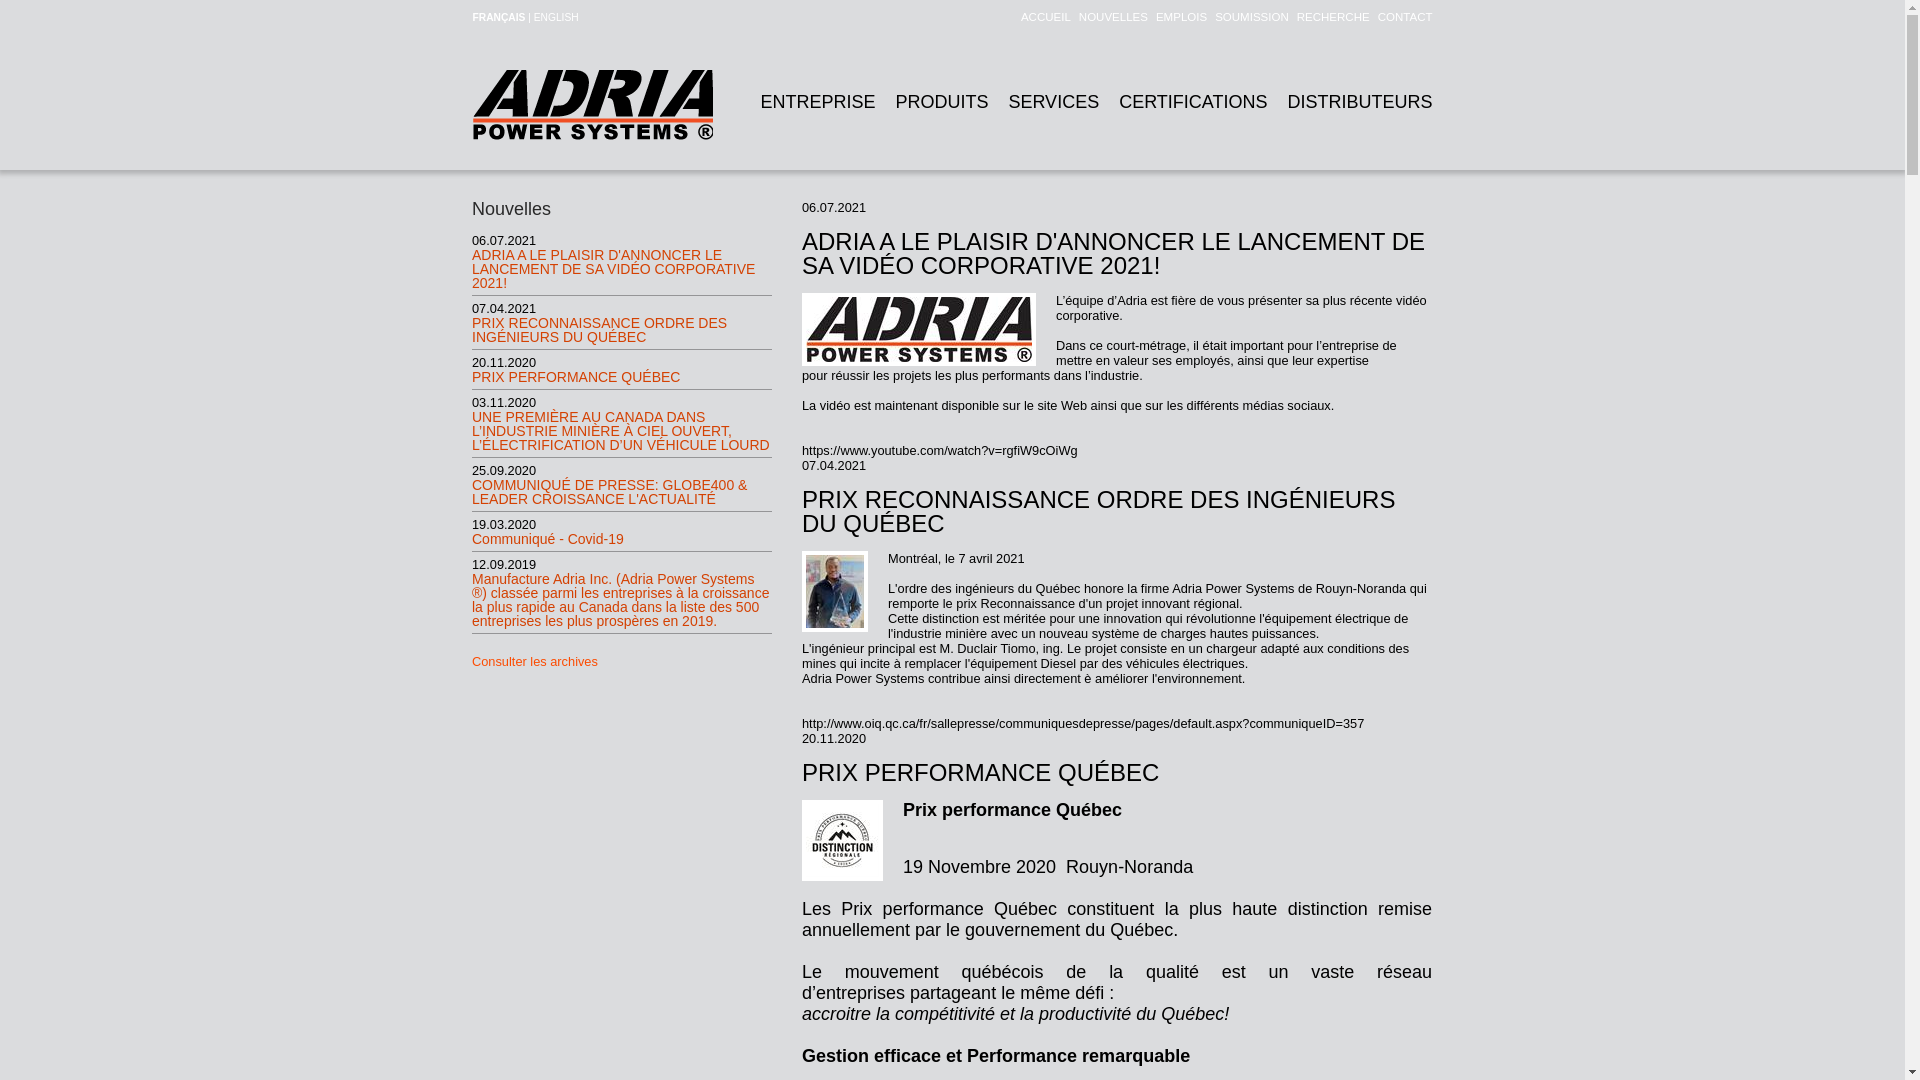 The width and height of the screenshot is (1920, 1080). I want to click on CERTIFICATIONS, so click(1193, 102).